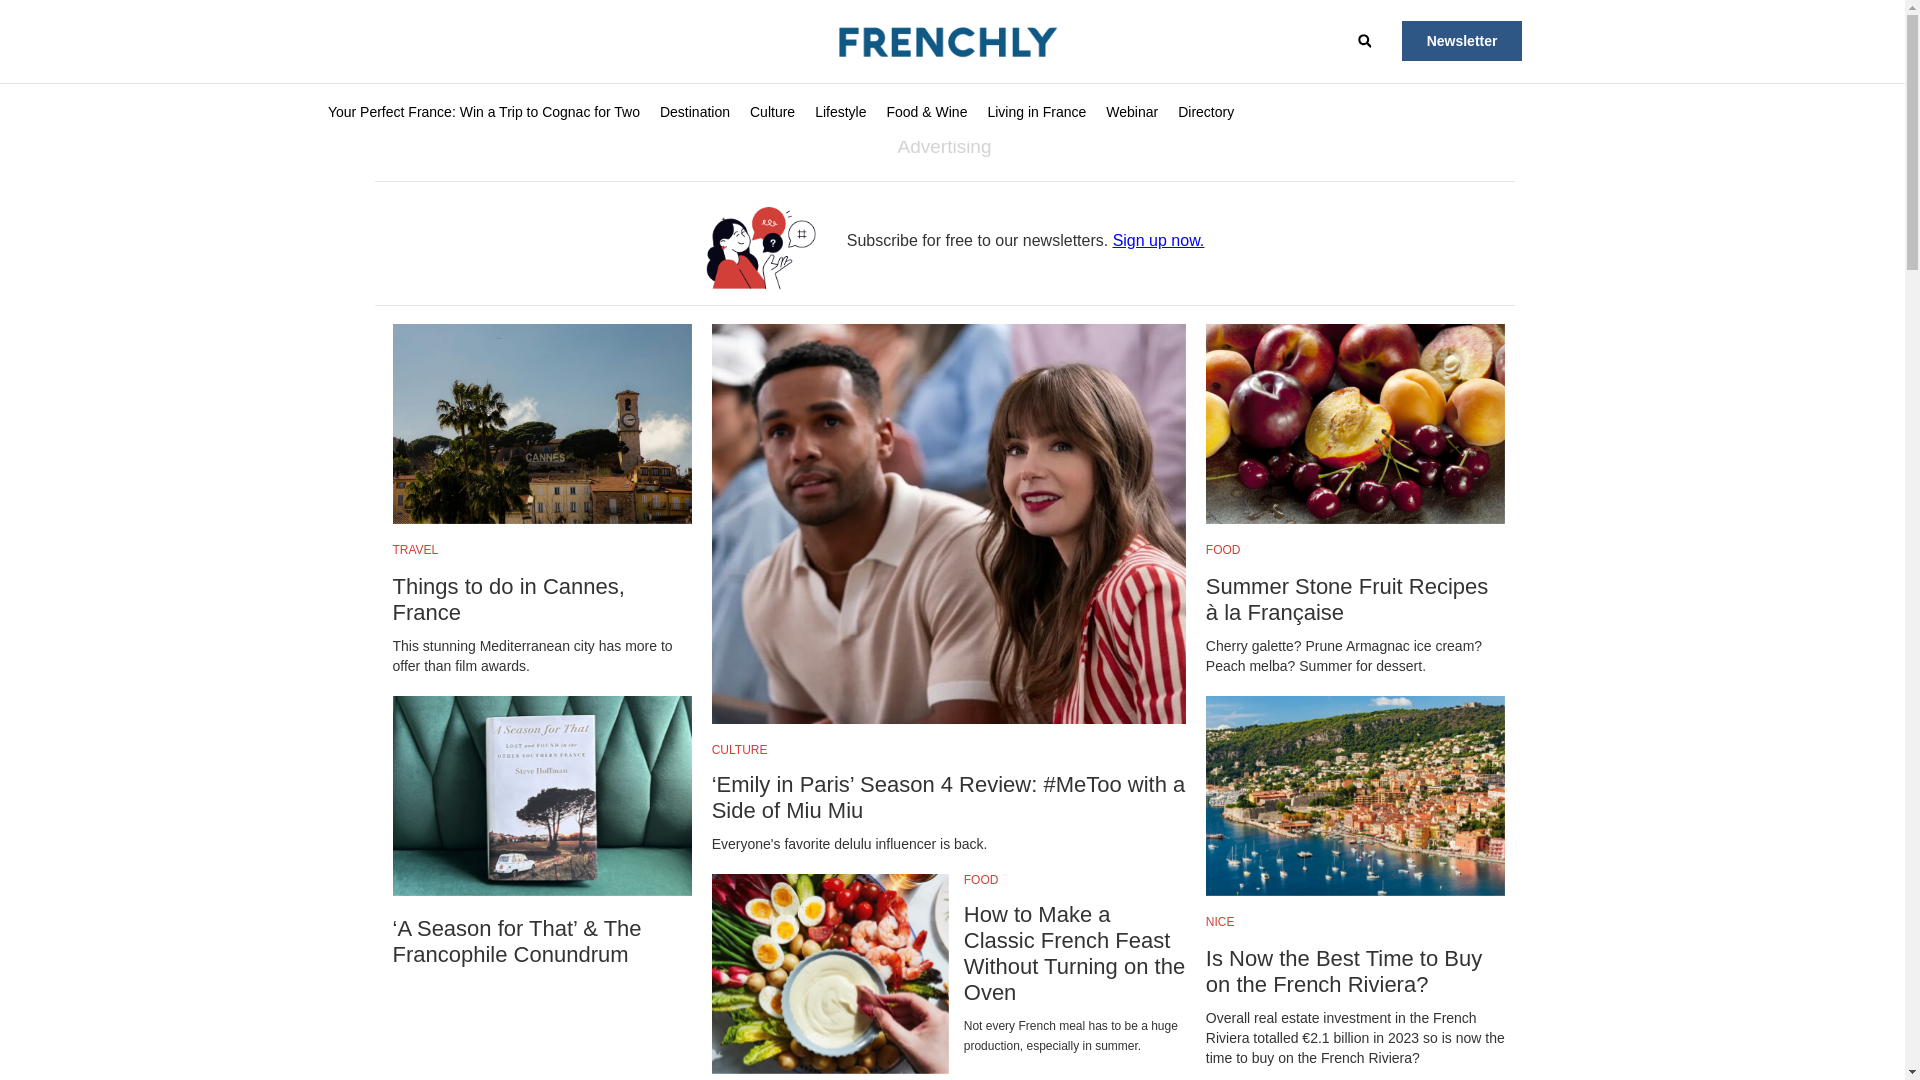 This screenshot has width=1920, height=1080. Describe the element at coordinates (694, 112) in the screenshot. I see `Destination` at that location.